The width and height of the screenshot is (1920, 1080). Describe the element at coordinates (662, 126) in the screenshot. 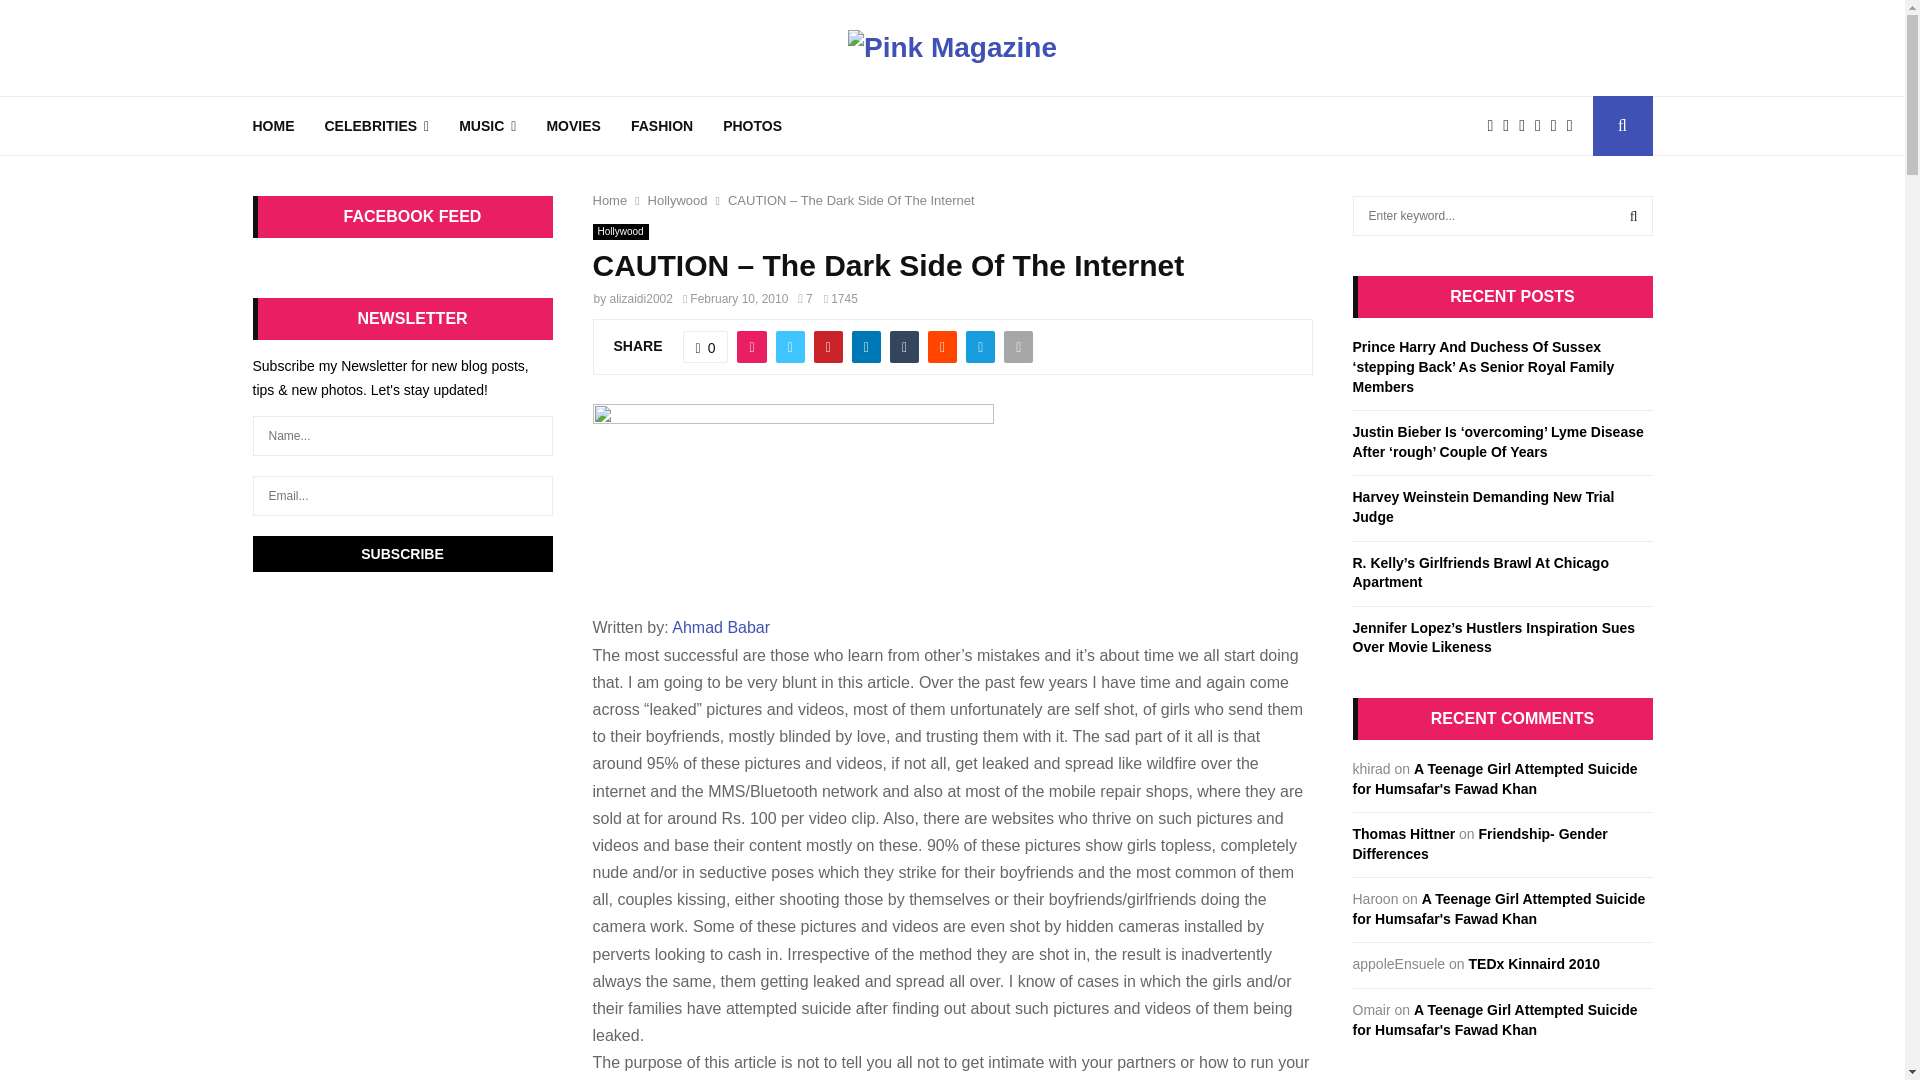

I see `FASHION` at that location.